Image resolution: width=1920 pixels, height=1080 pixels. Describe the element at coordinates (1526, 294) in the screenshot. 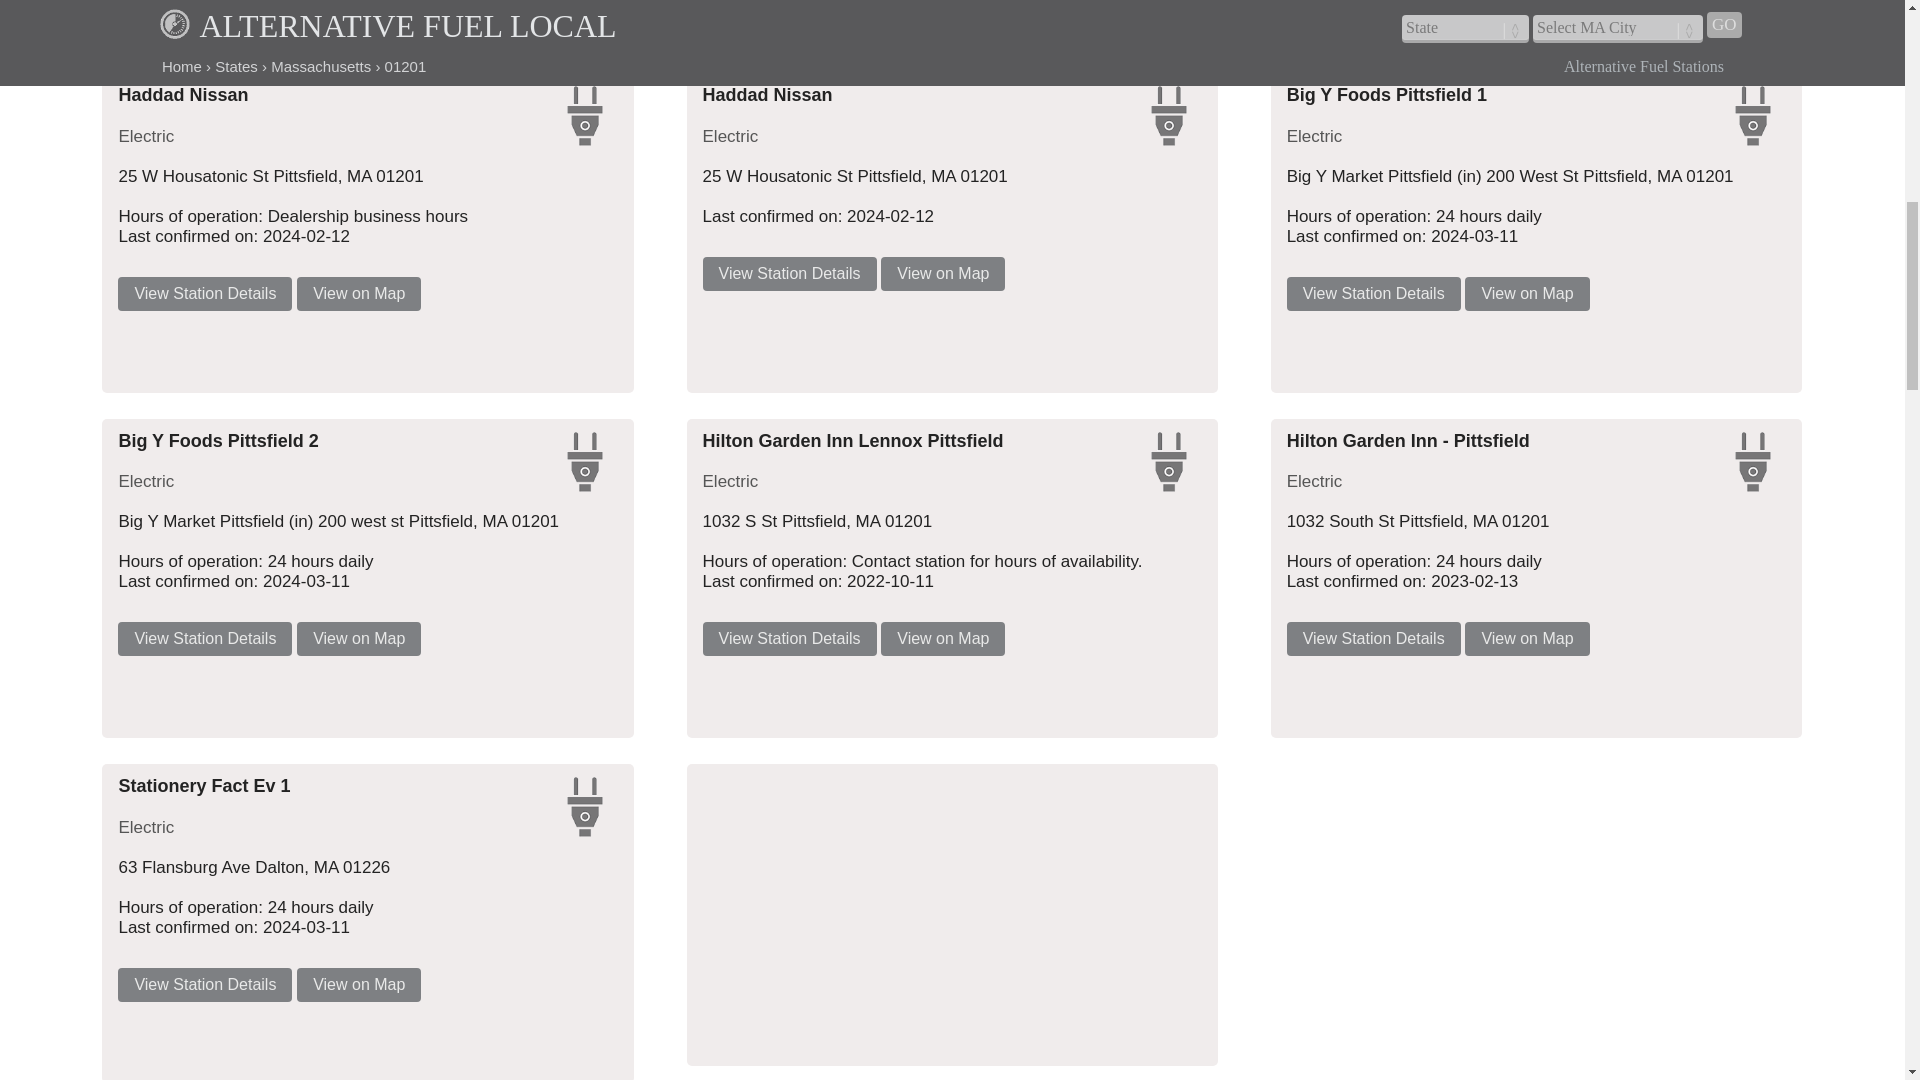

I see `View on Map` at that location.